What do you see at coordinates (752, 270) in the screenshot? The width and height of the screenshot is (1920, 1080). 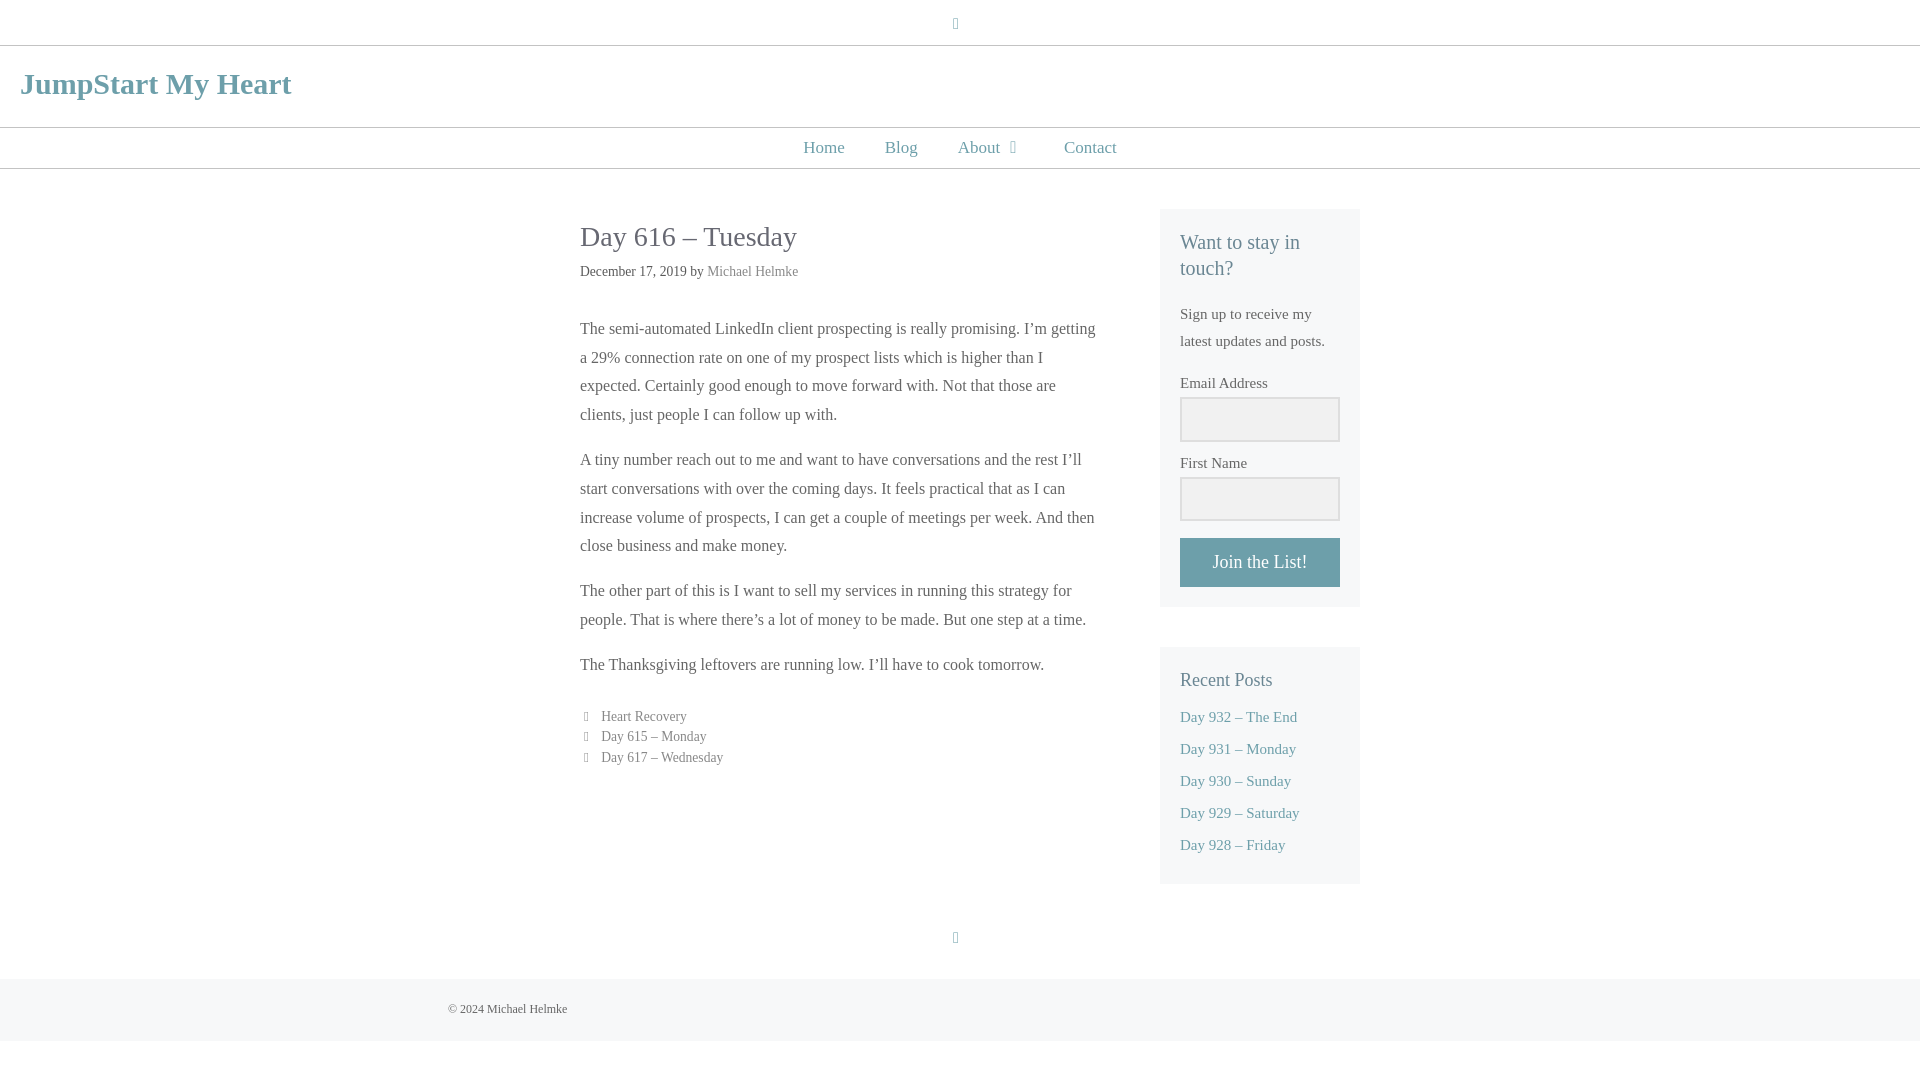 I see `Michael Helmke` at bounding box center [752, 270].